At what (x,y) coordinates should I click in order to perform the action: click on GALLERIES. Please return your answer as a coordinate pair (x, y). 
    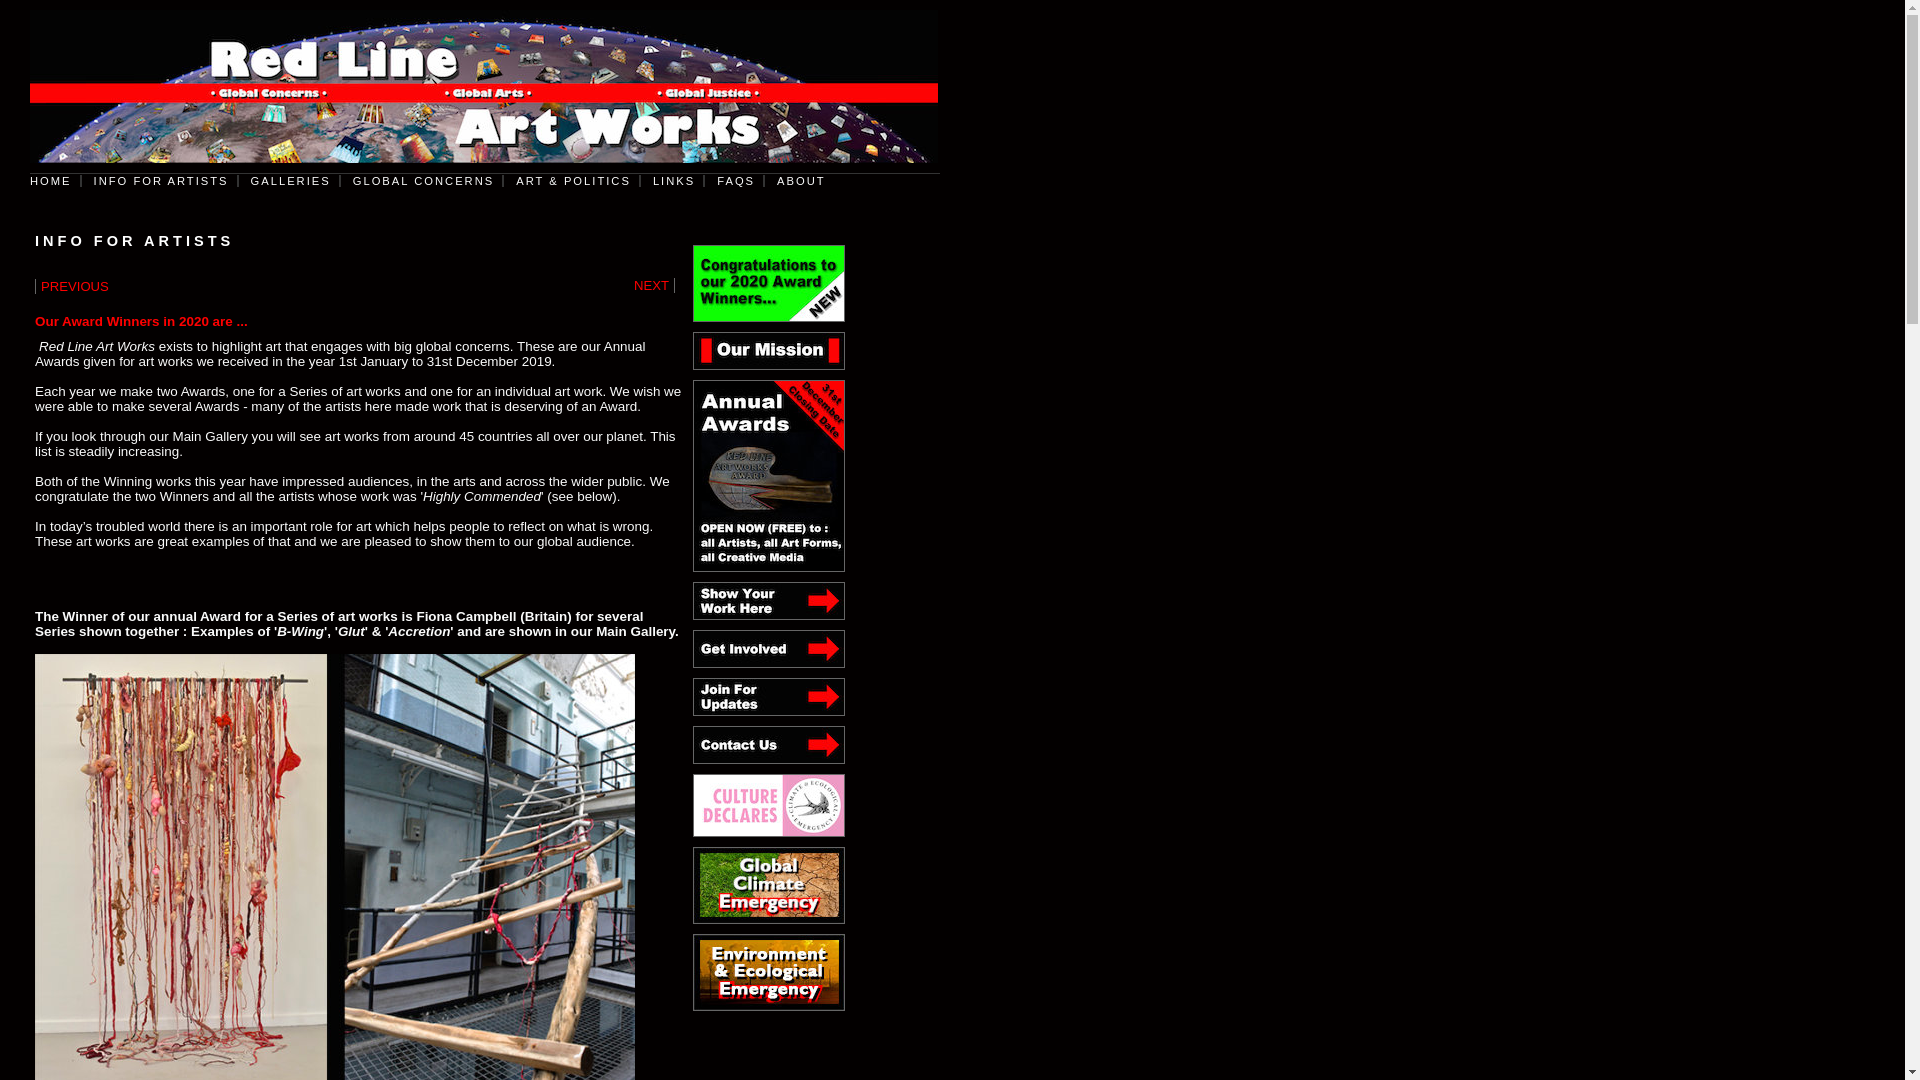
    Looking at the image, I should click on (288, 180).